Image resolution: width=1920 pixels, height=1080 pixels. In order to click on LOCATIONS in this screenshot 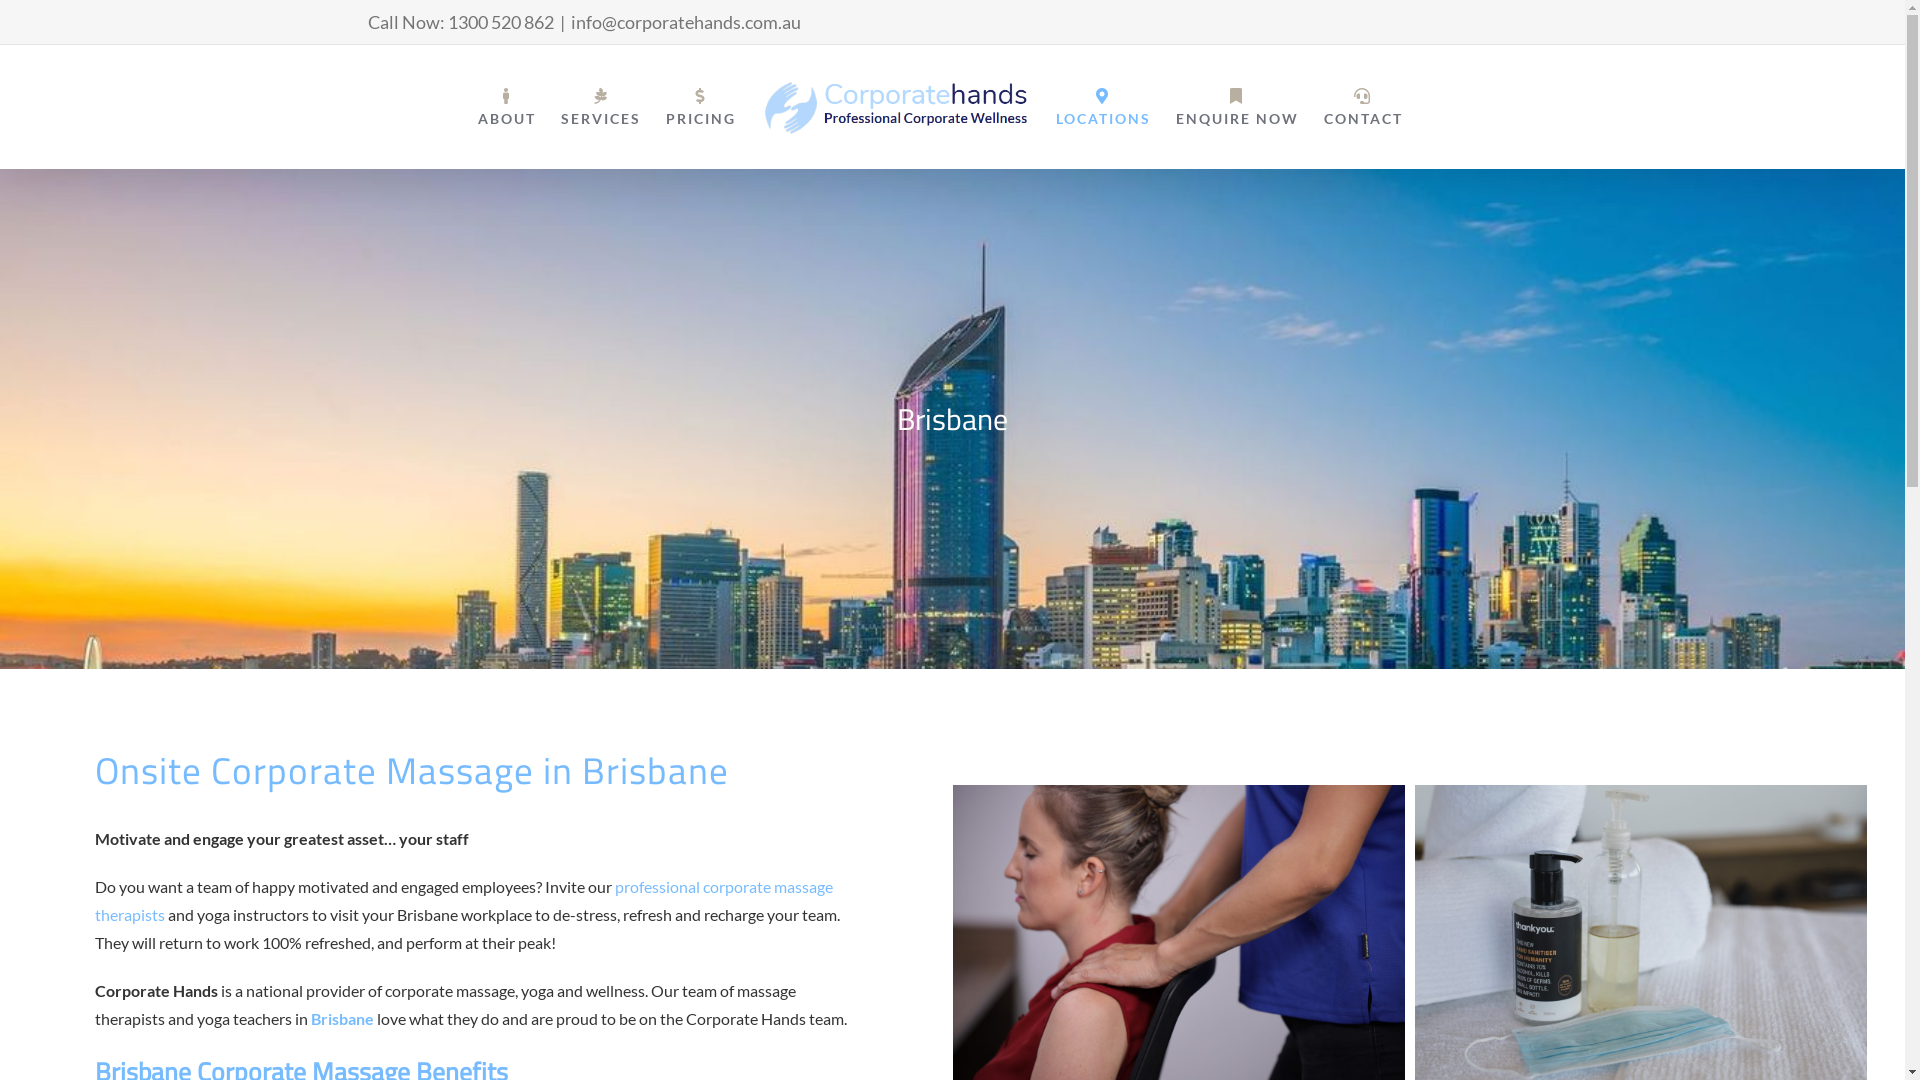, I will do `click(1104, 107)`.